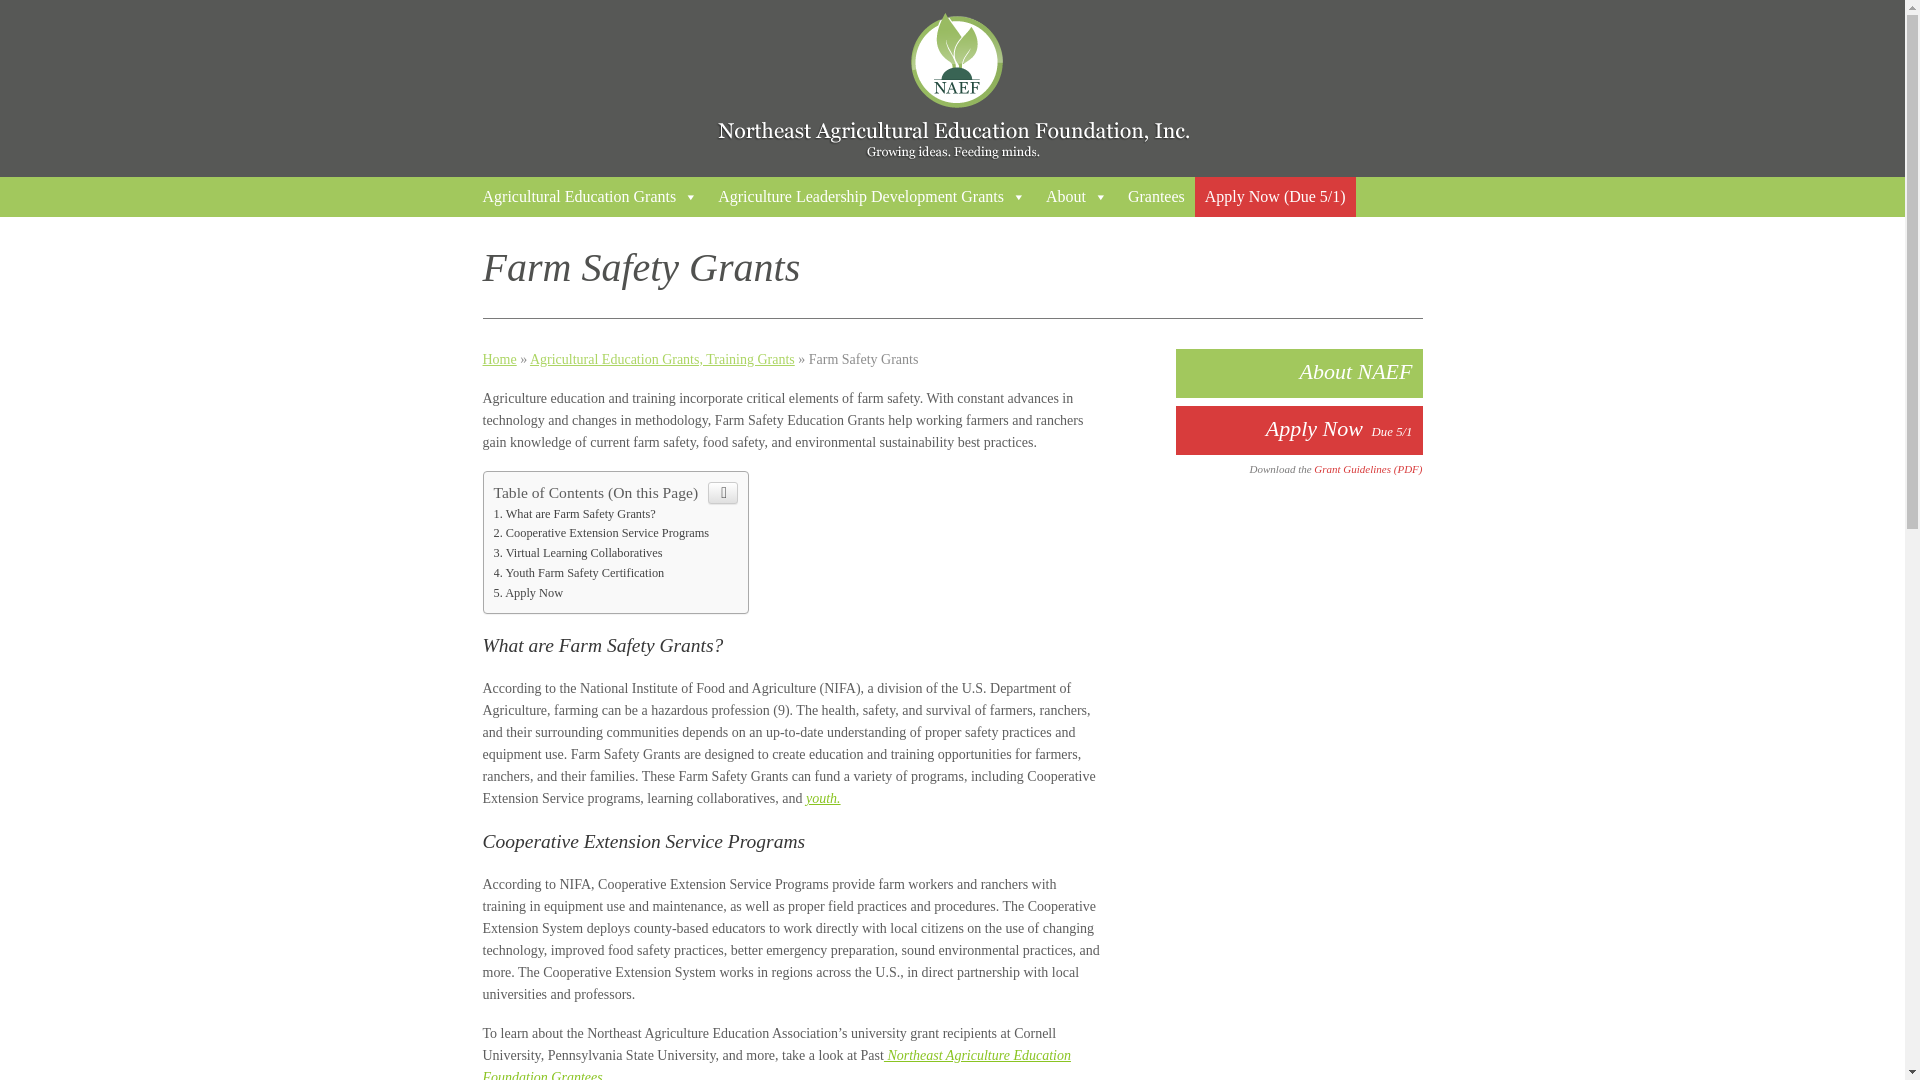  Describe the element at coordinates (775, 1064) in the screenshot. I see `Northeast Agriculture Education Foundation Grantees` at that location.